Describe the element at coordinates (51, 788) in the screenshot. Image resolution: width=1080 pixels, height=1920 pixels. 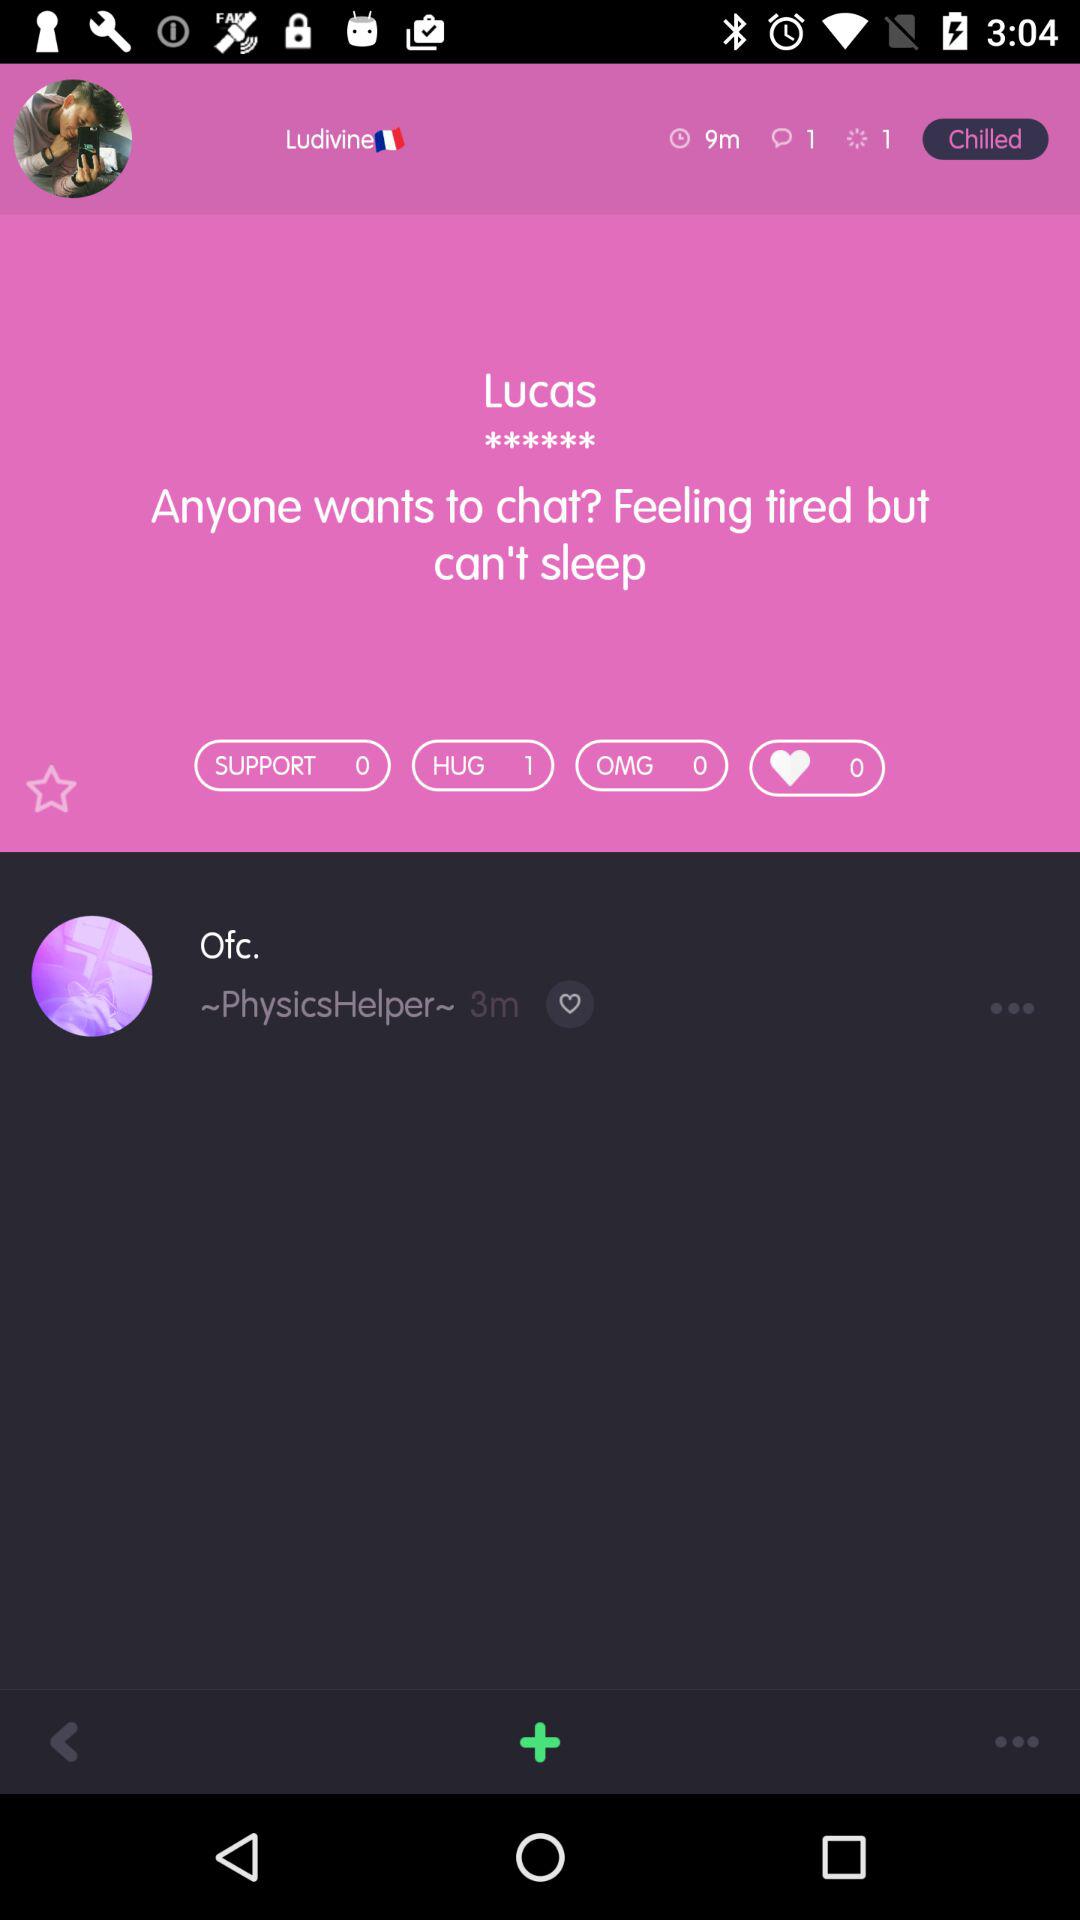
I see `click to favorite` at that location.